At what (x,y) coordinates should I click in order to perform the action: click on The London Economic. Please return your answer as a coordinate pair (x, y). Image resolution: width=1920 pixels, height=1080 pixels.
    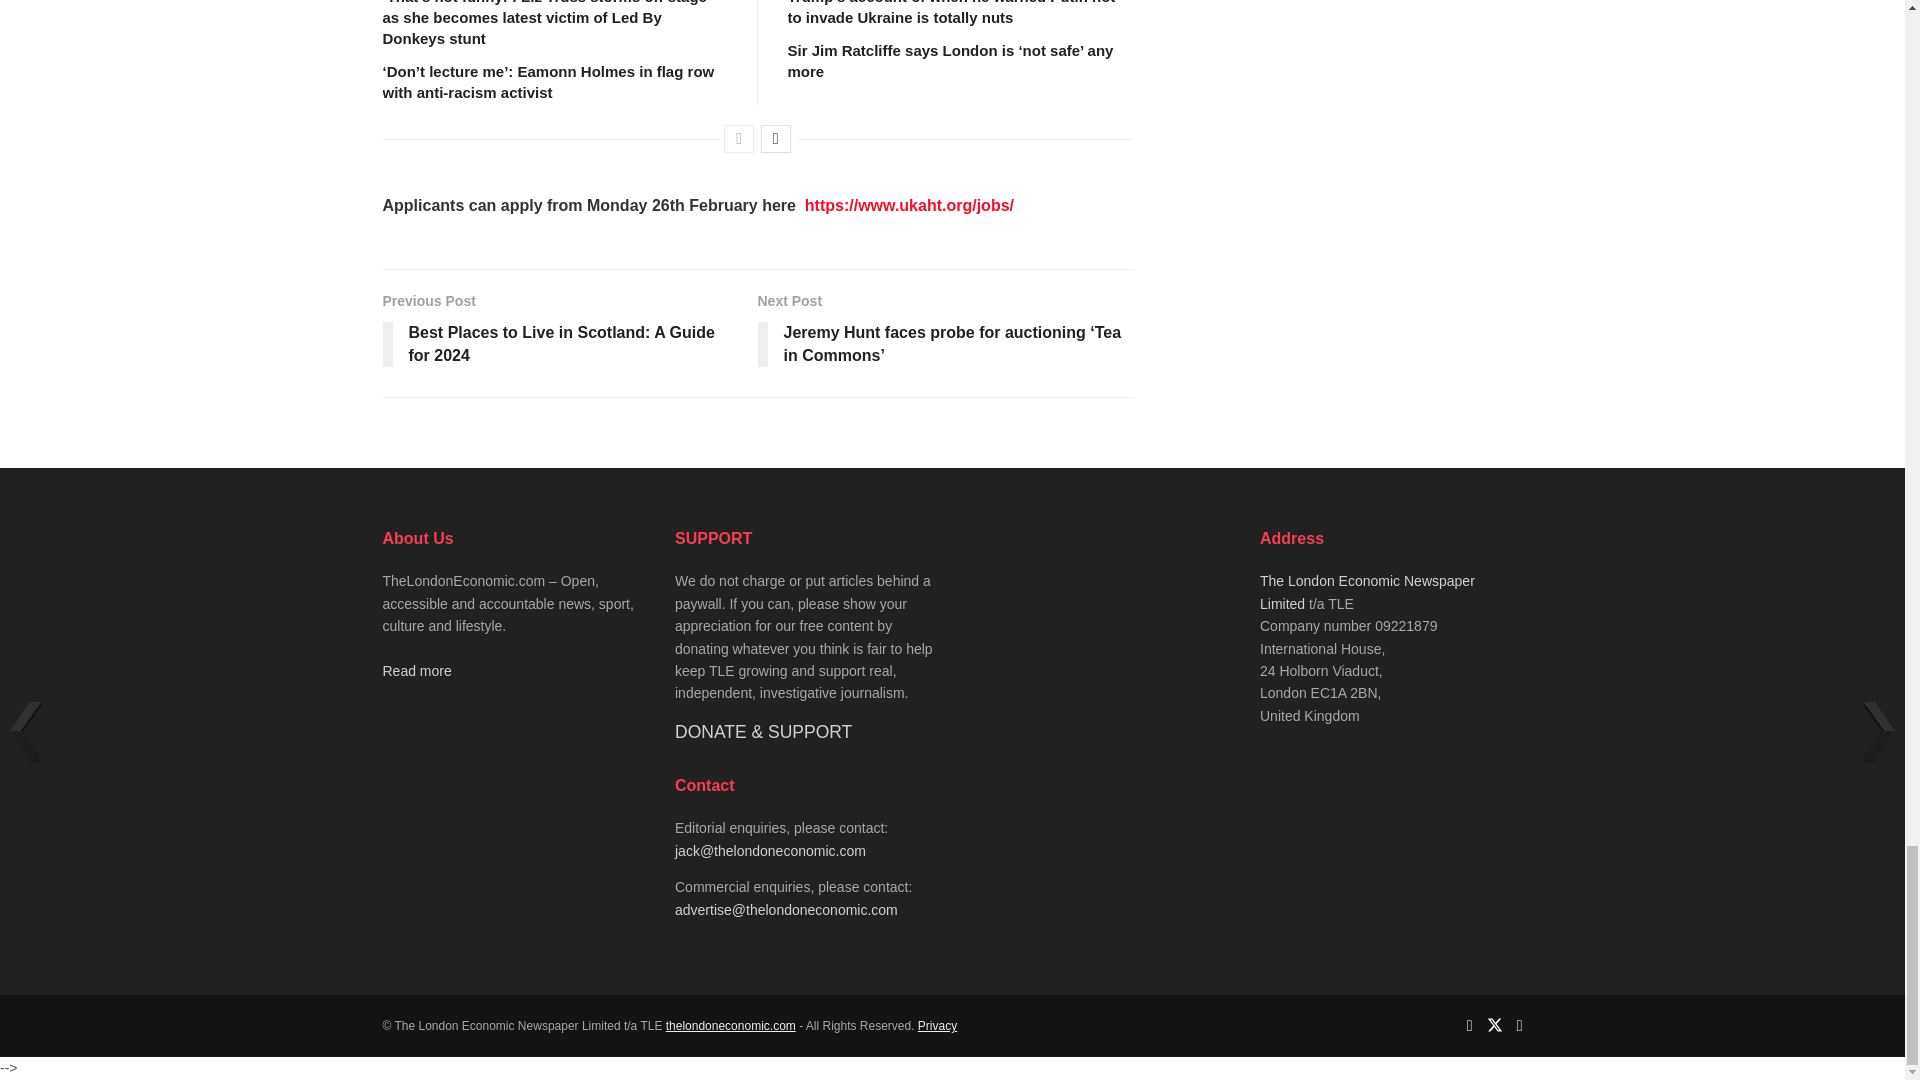
    Looking at the image, I should click on (731, 1026).